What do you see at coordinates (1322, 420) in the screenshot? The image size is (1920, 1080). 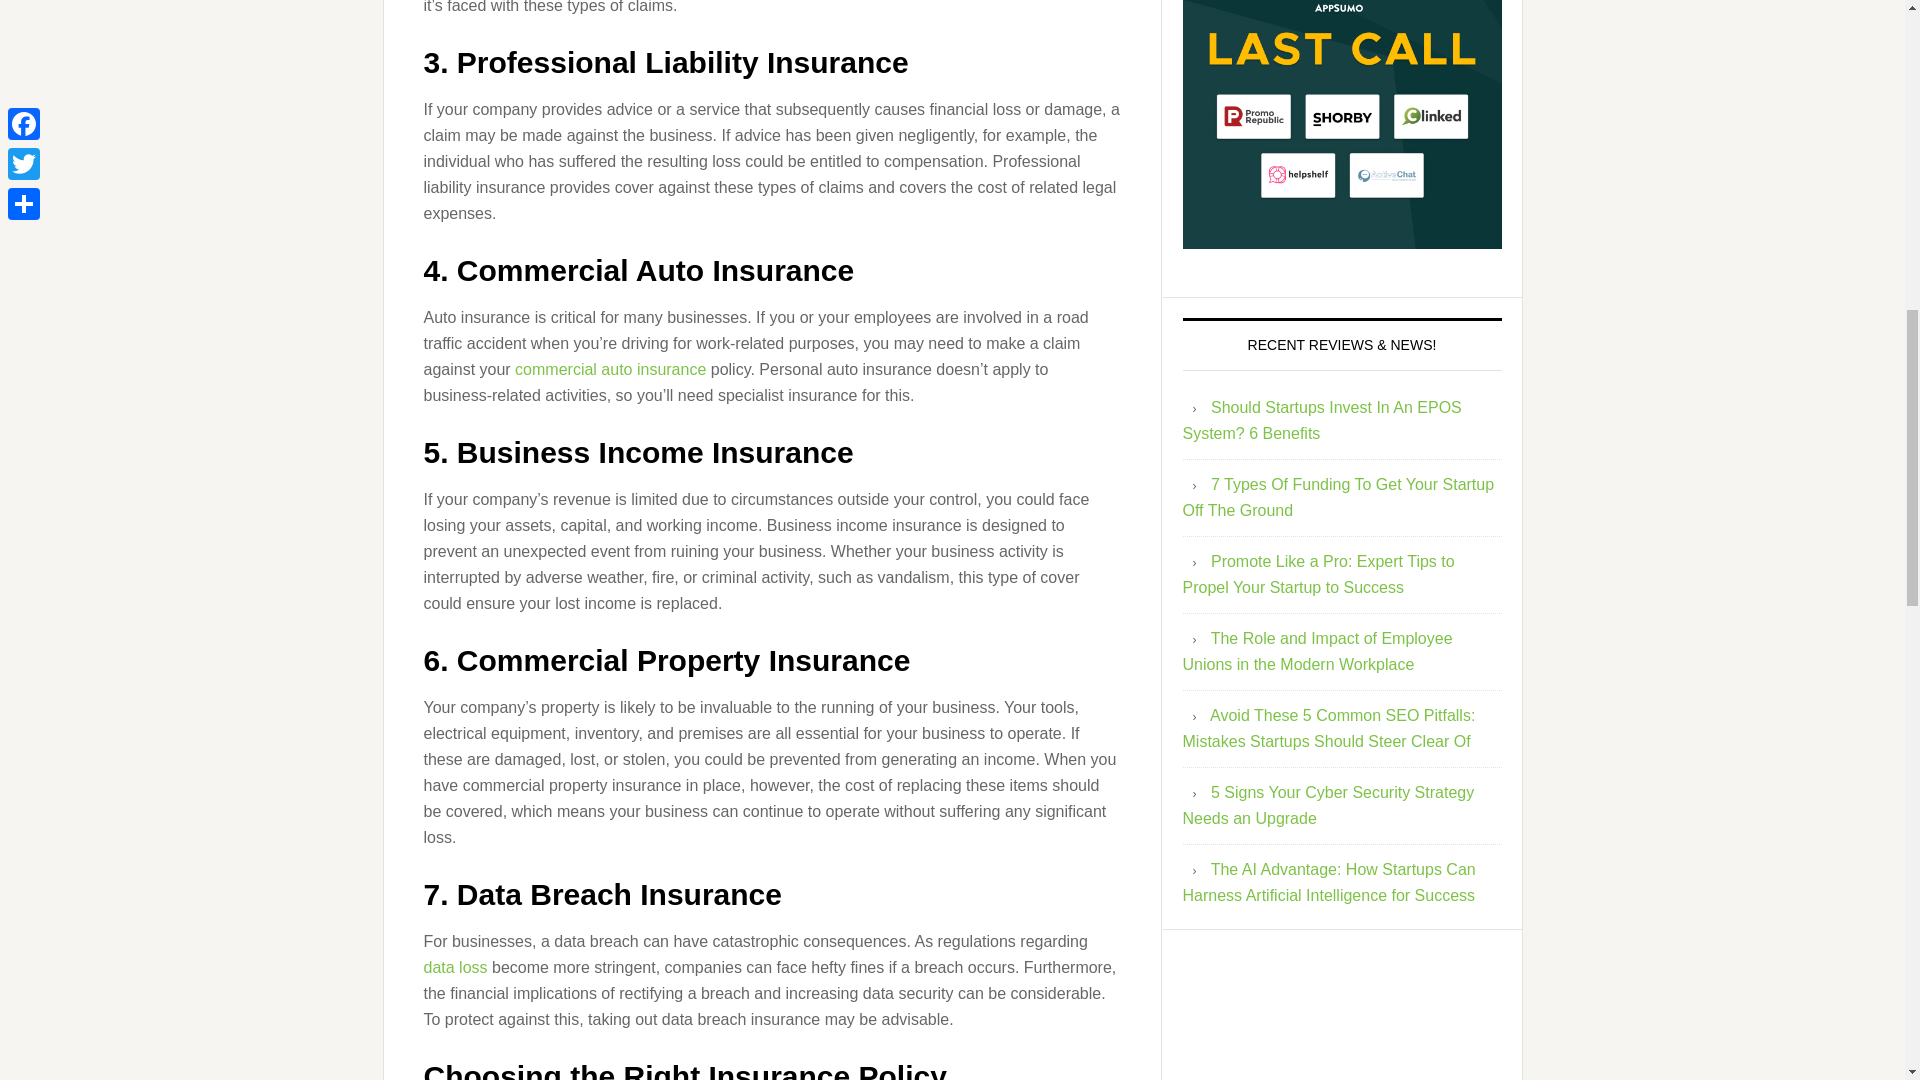 I see `Should Startups Invest In An EPOS System? 6 Benefits` at bounding box center [1322, 420].